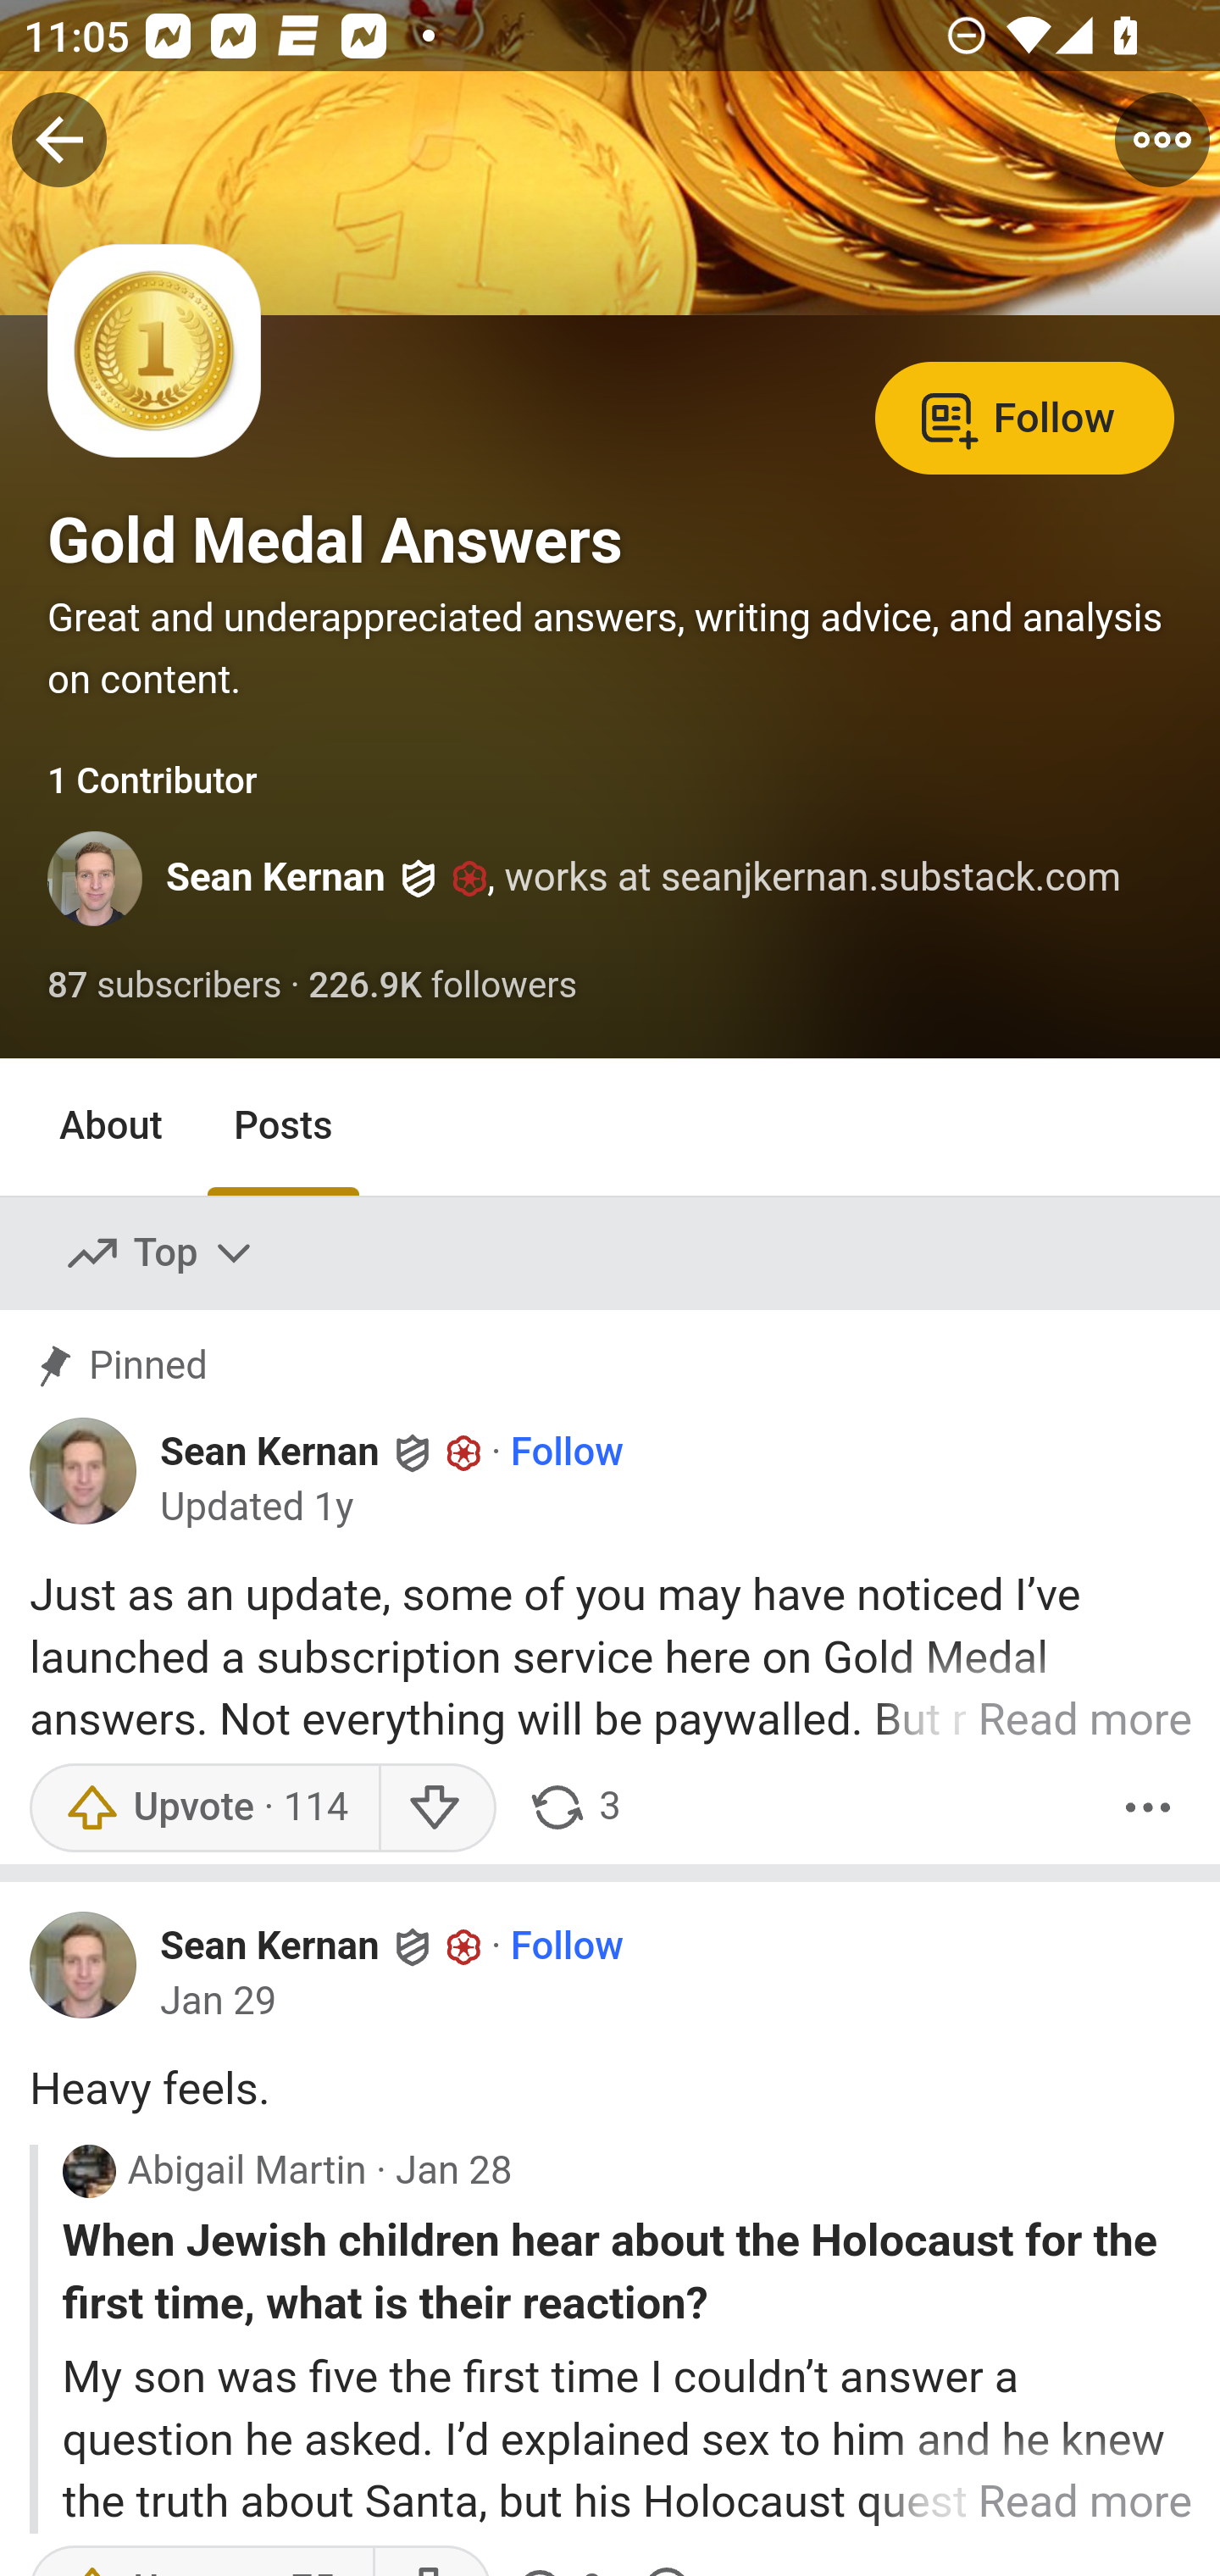  Describe the element at coordinates (469, 880) in the screenshot. I see `Space subscriber` at that location.